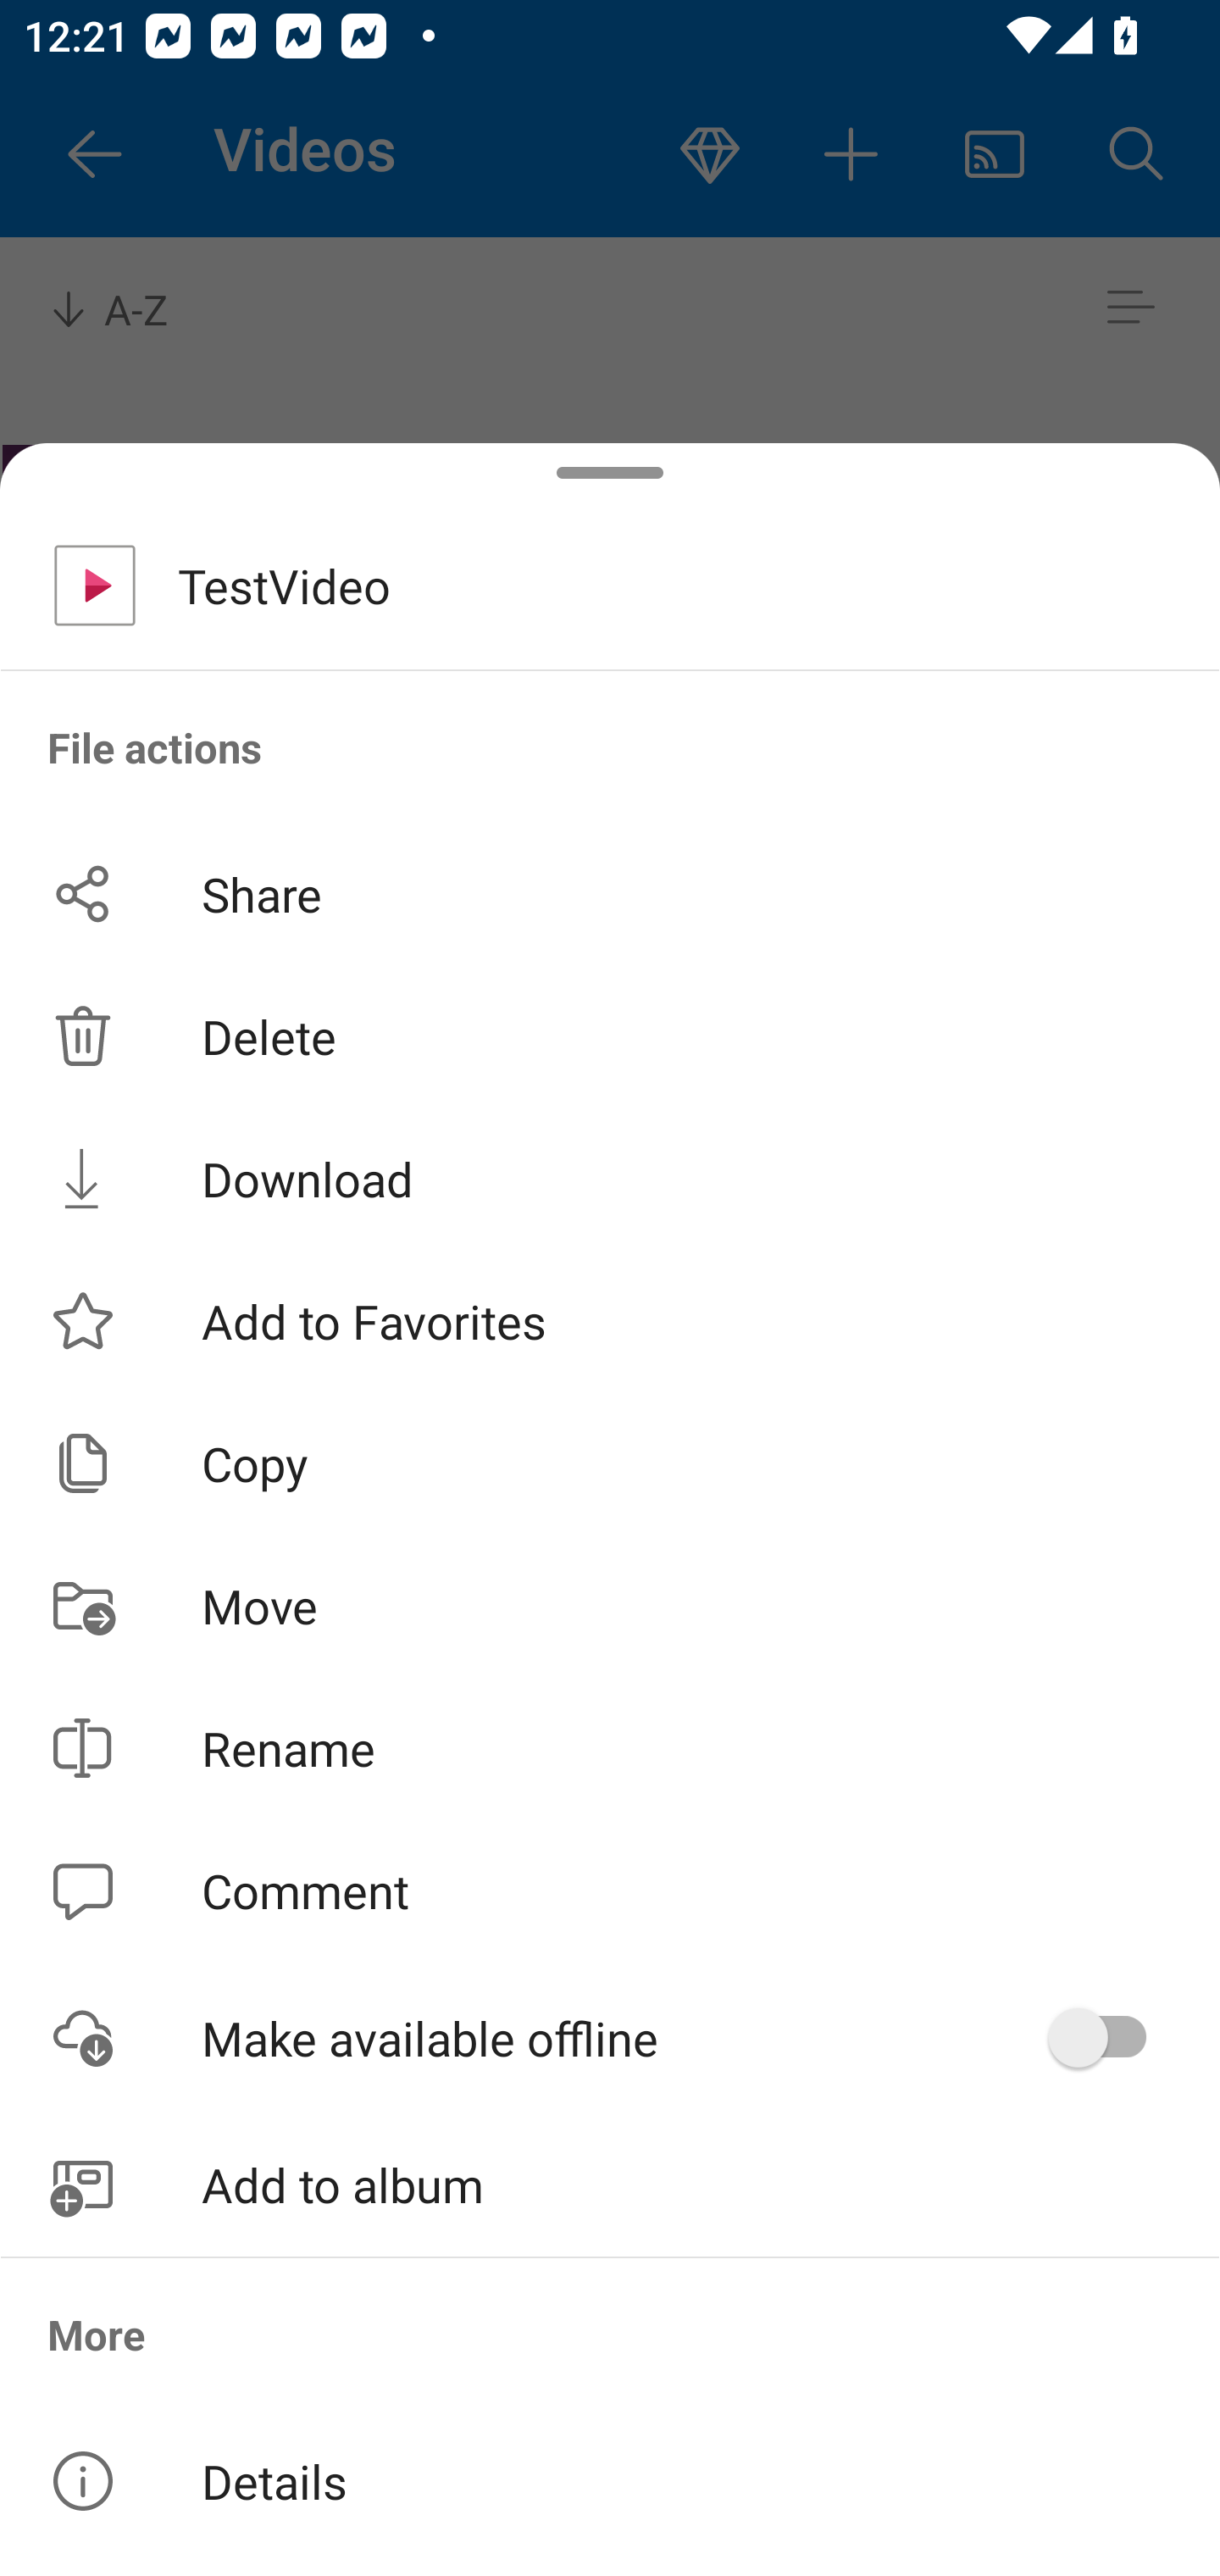 The image size is (1220, 2576). I want to click on Download button Download, so click(610, 1178).